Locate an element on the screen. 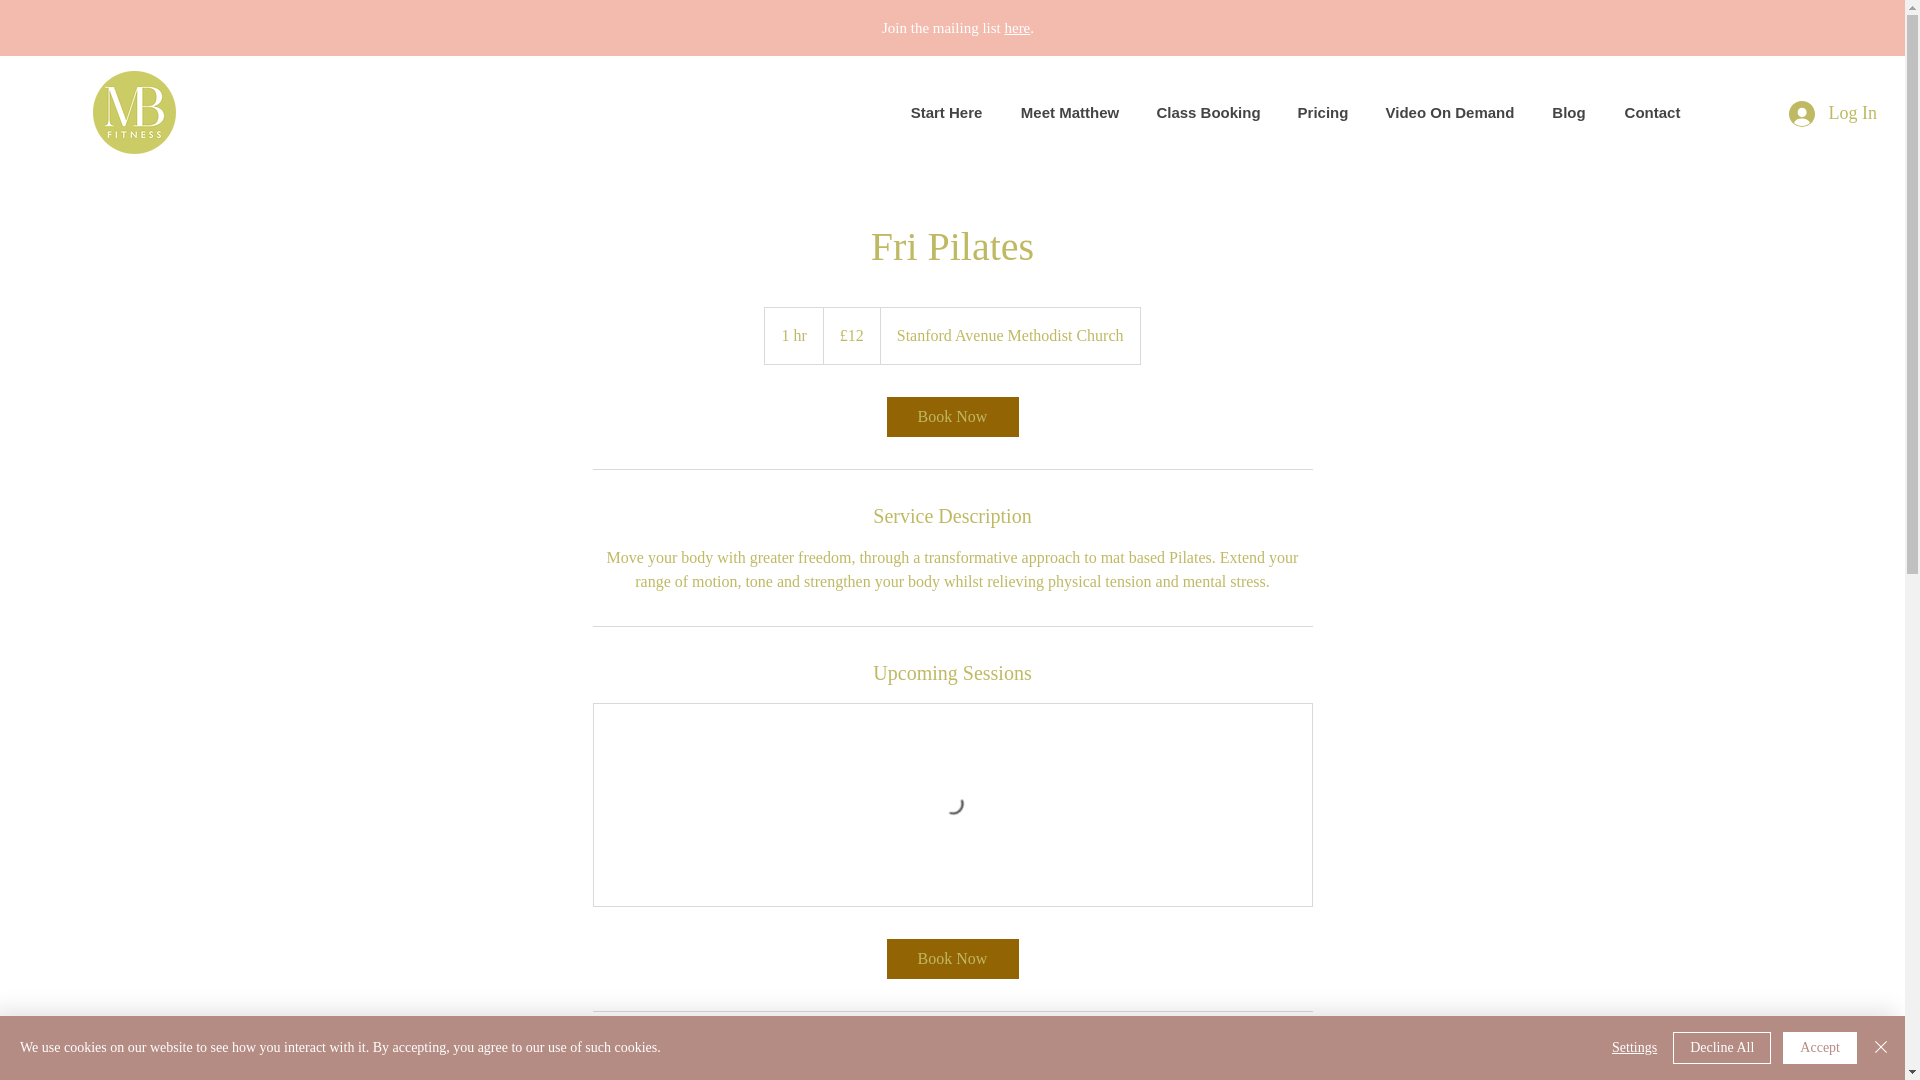  Book Now is located at coordinates (951, 417).